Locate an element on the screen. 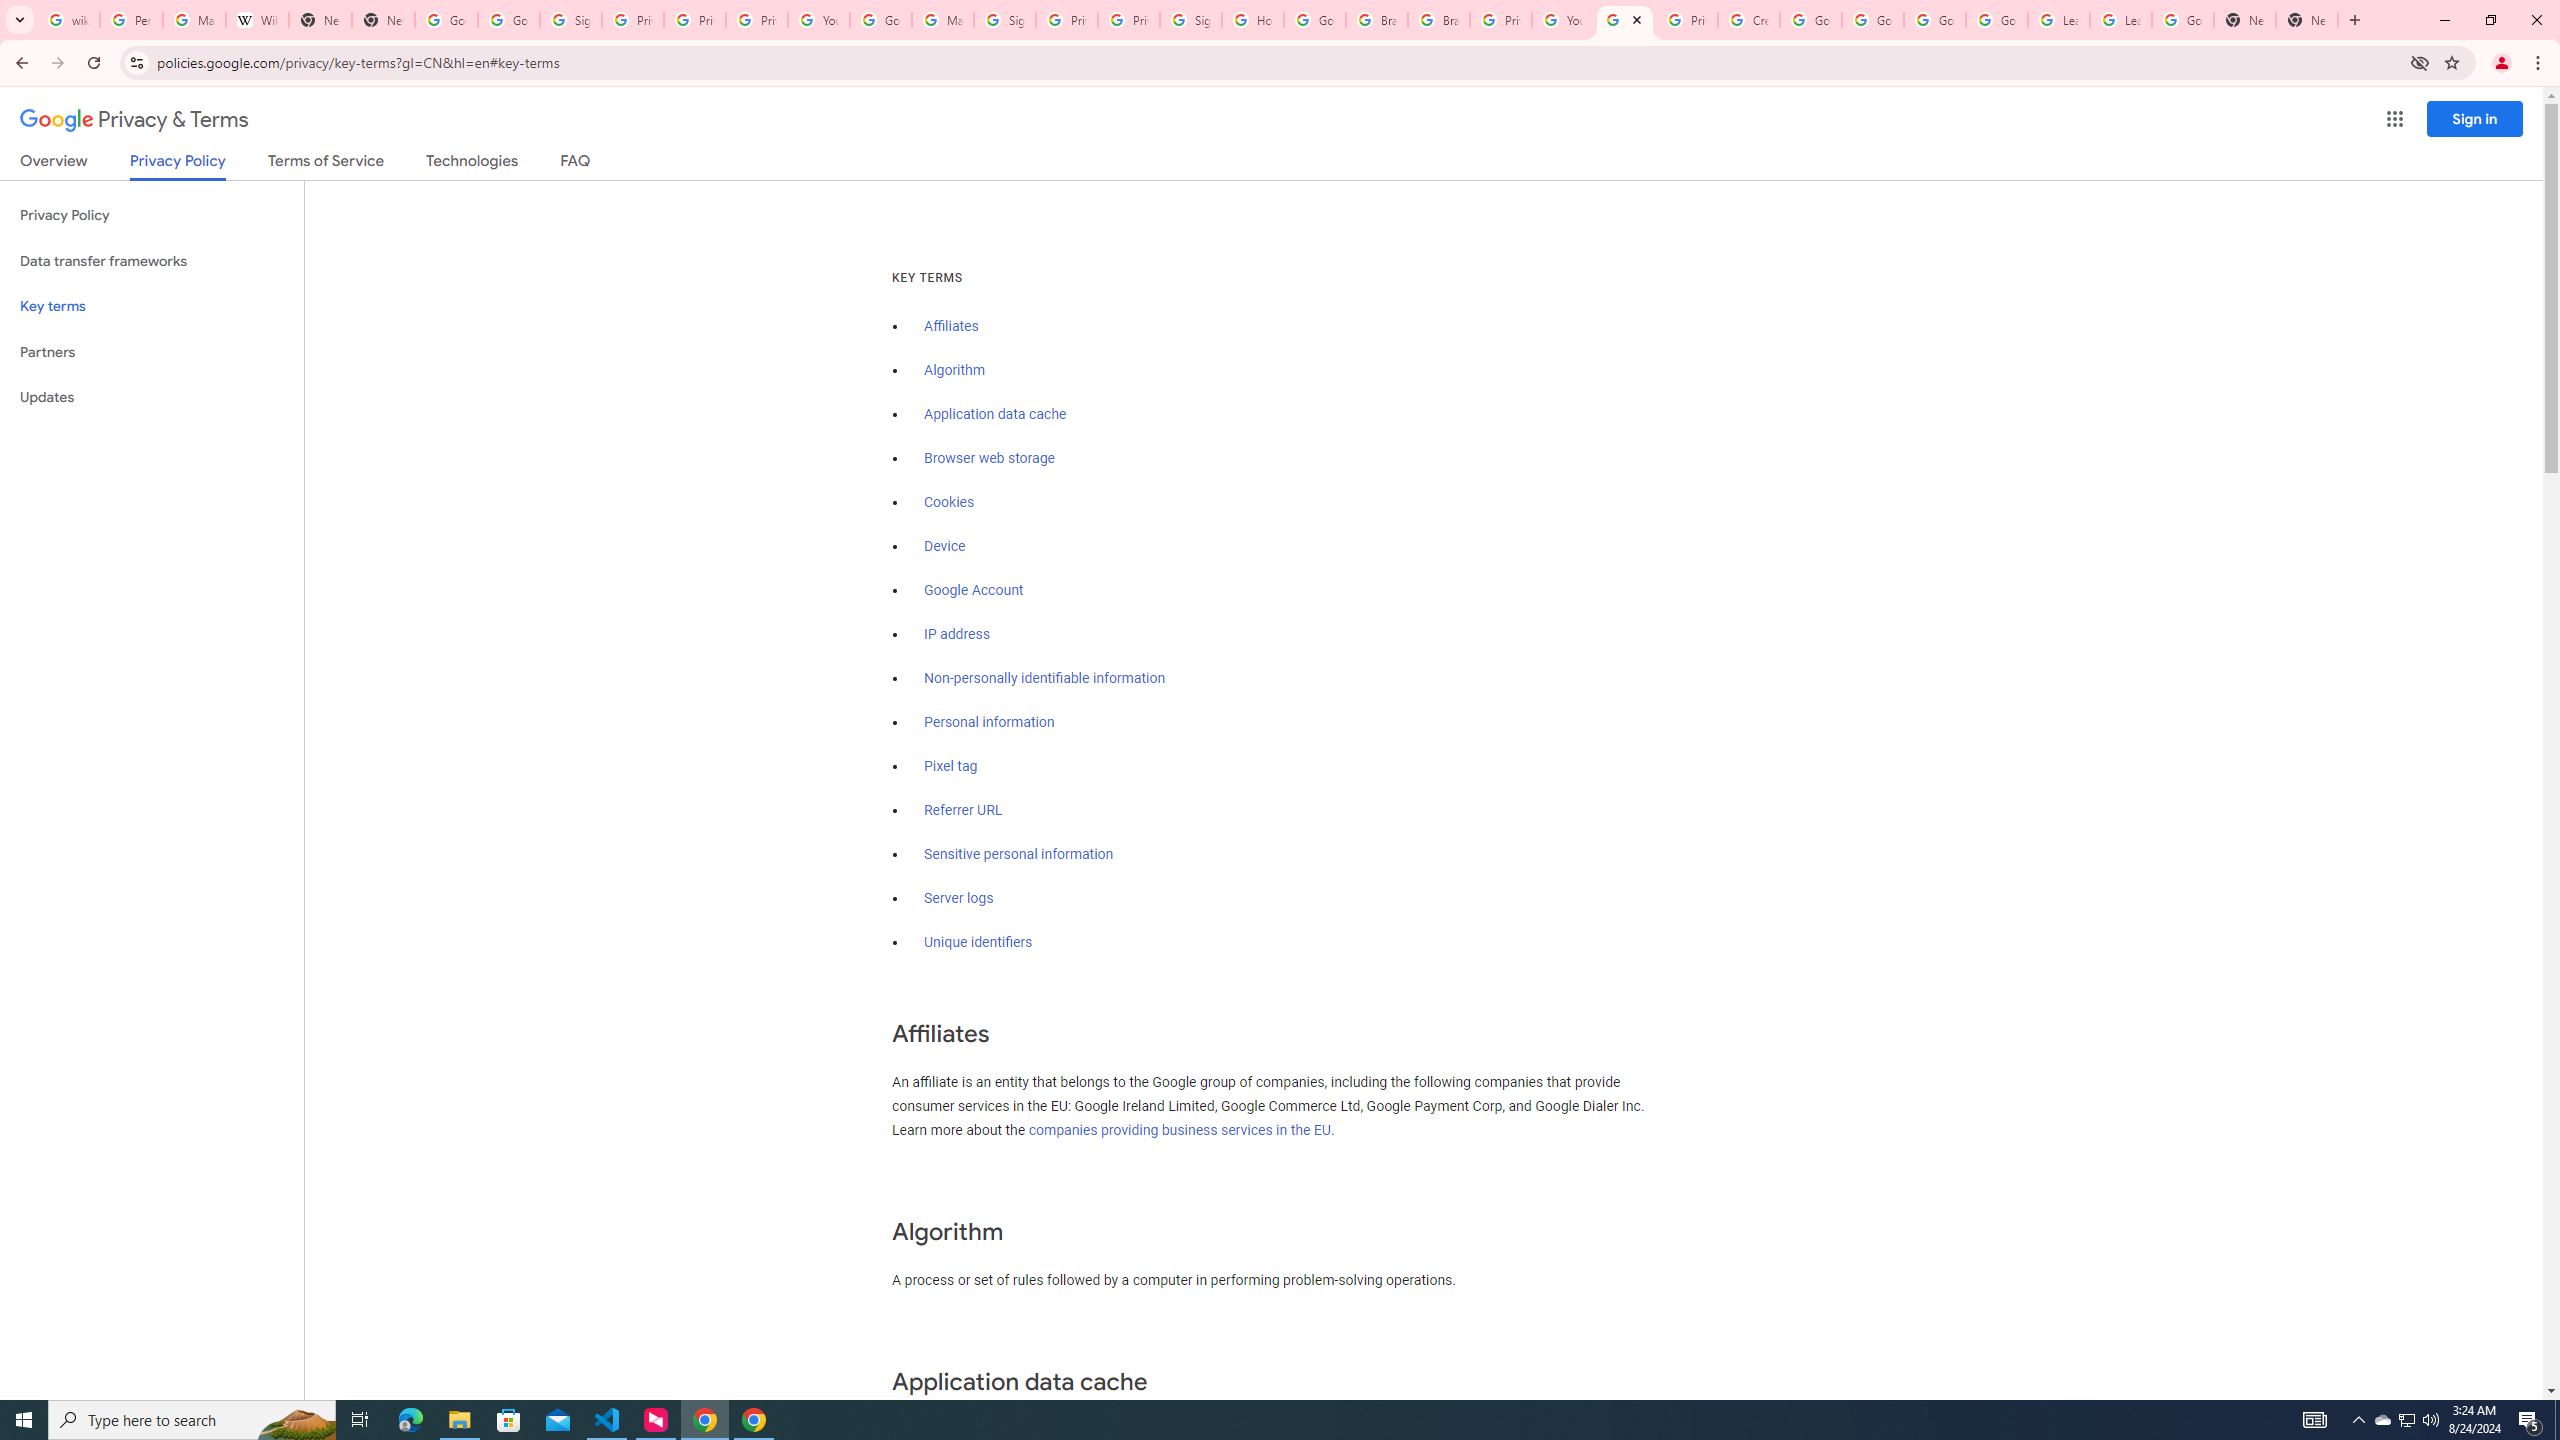 This screenshot has width=2560, height=1440. Manage your Location History - Google Search Help is located at coordinates (194, 20).